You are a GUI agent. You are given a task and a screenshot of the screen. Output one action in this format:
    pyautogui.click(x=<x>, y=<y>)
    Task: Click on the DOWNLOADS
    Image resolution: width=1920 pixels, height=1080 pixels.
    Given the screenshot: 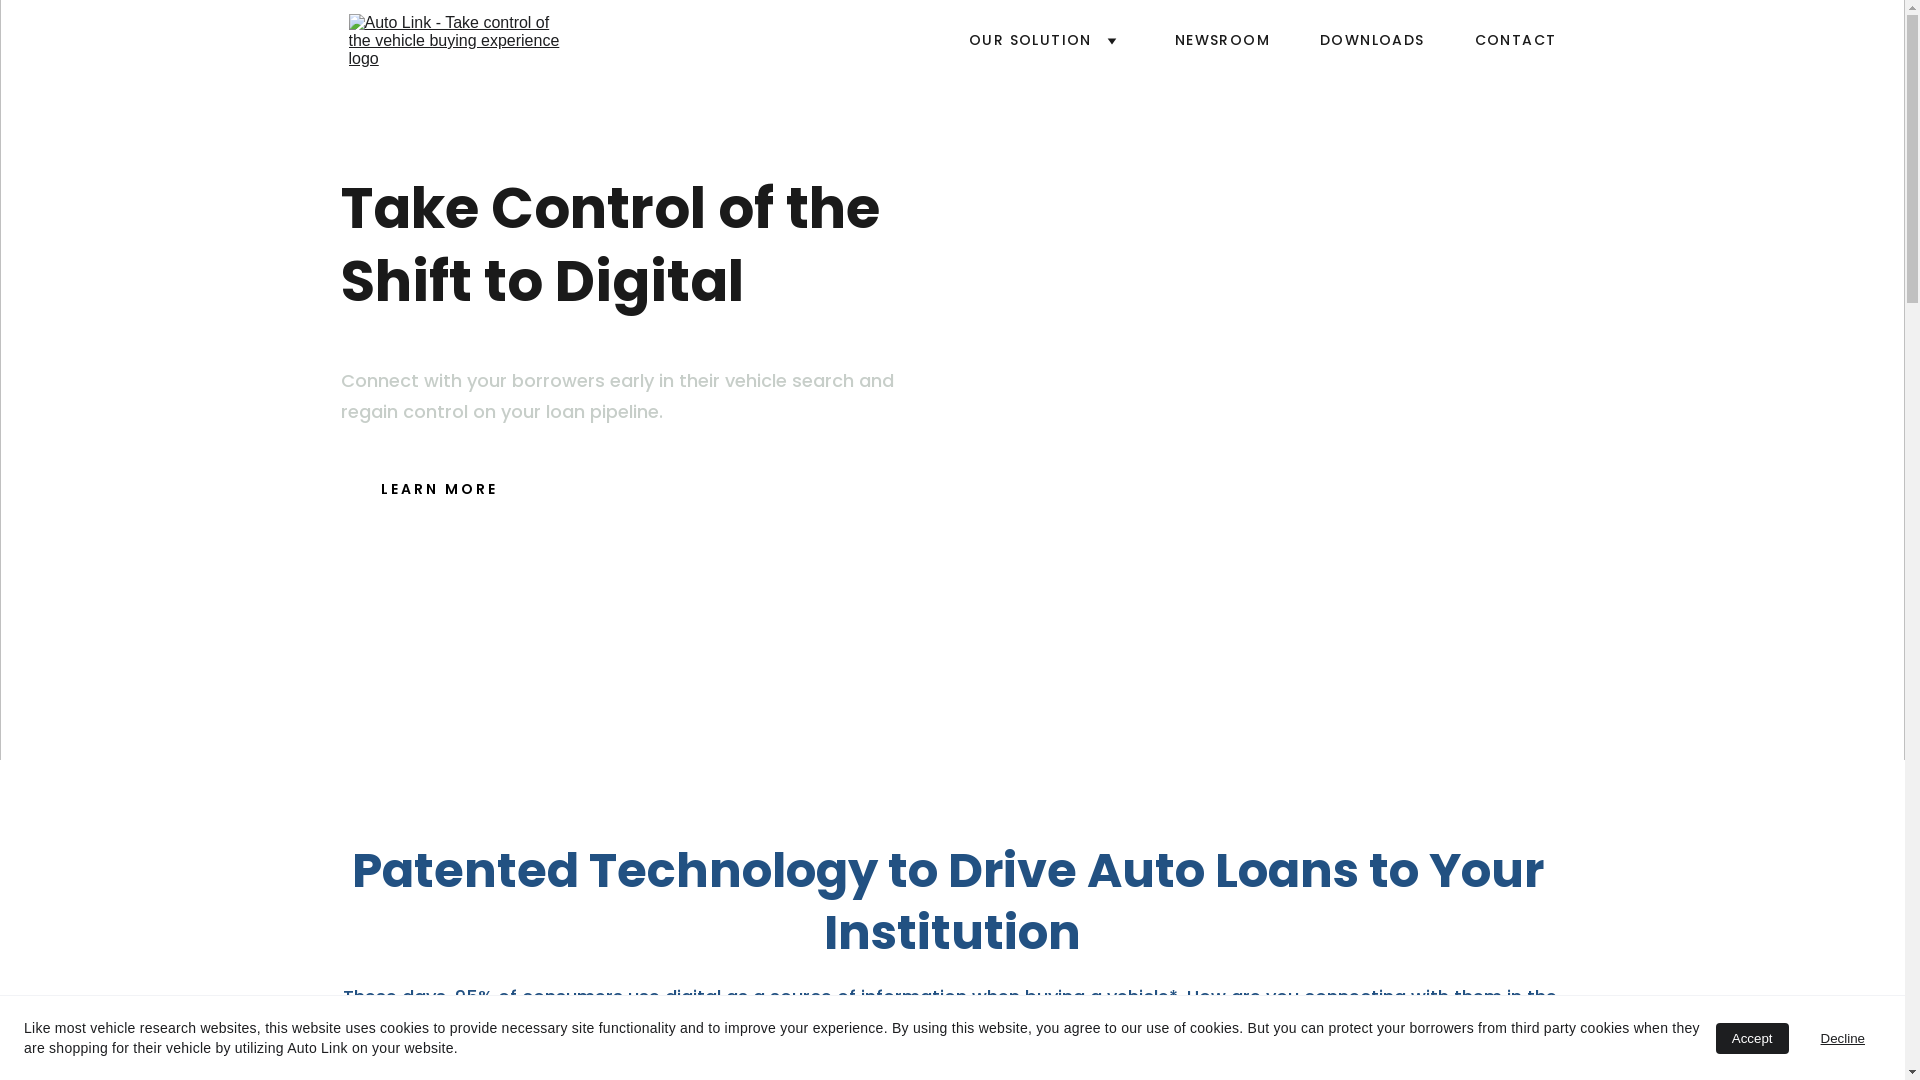 What is the action you would take?
    pyautogui.click(x=1372, y=40)
    